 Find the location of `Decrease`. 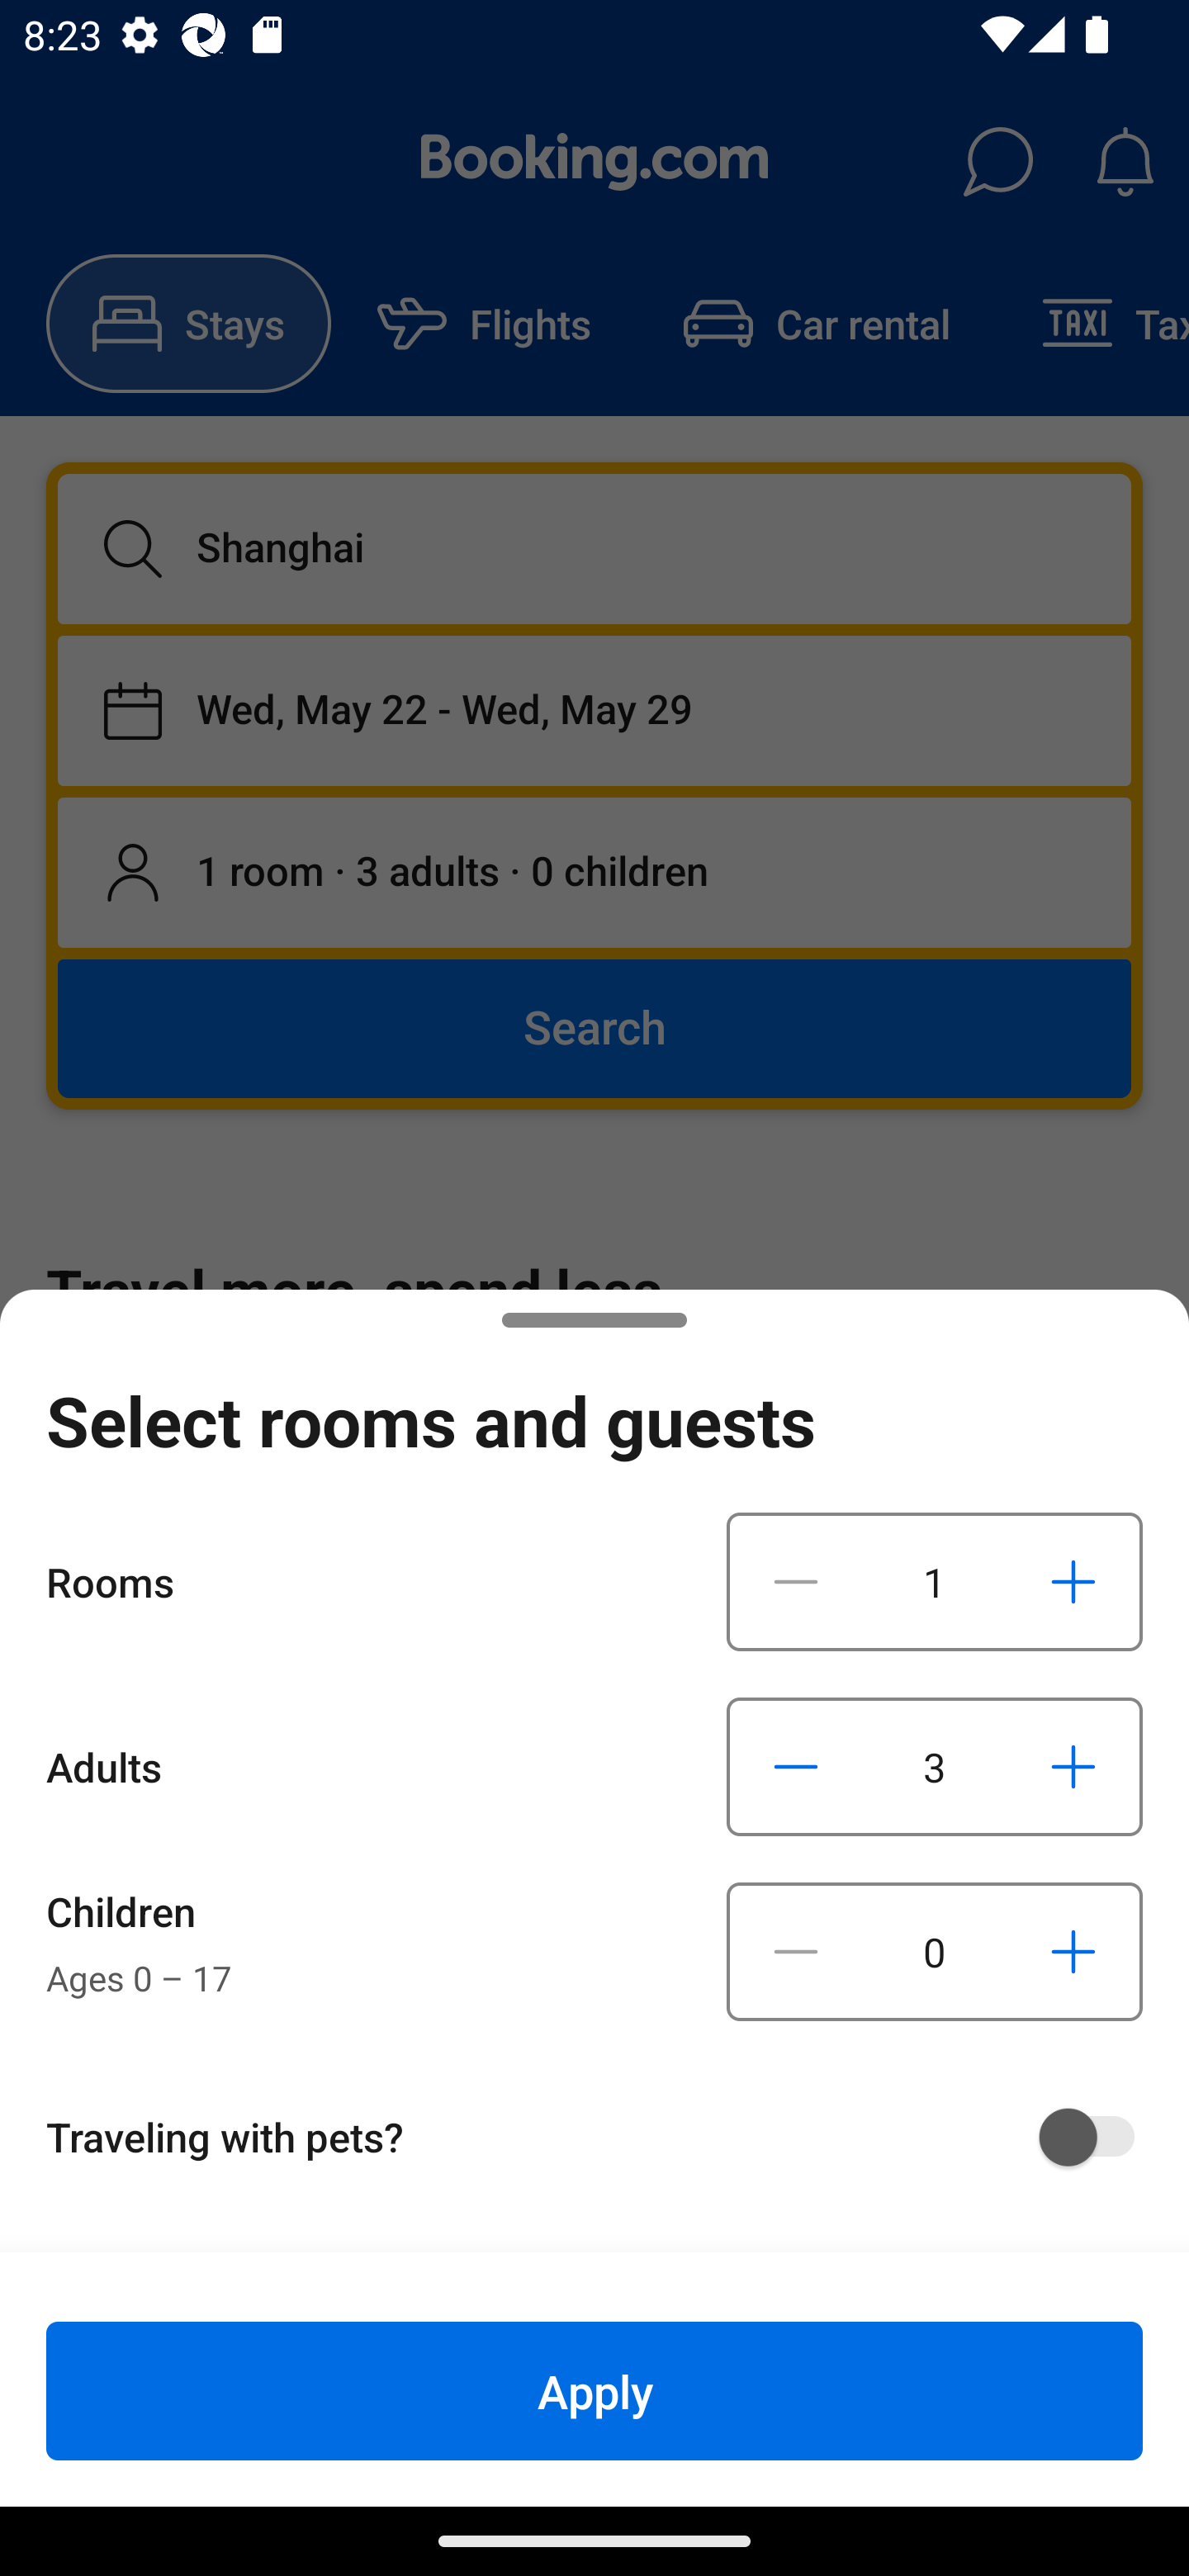

Decrease is located at coordinates (796, 1767).